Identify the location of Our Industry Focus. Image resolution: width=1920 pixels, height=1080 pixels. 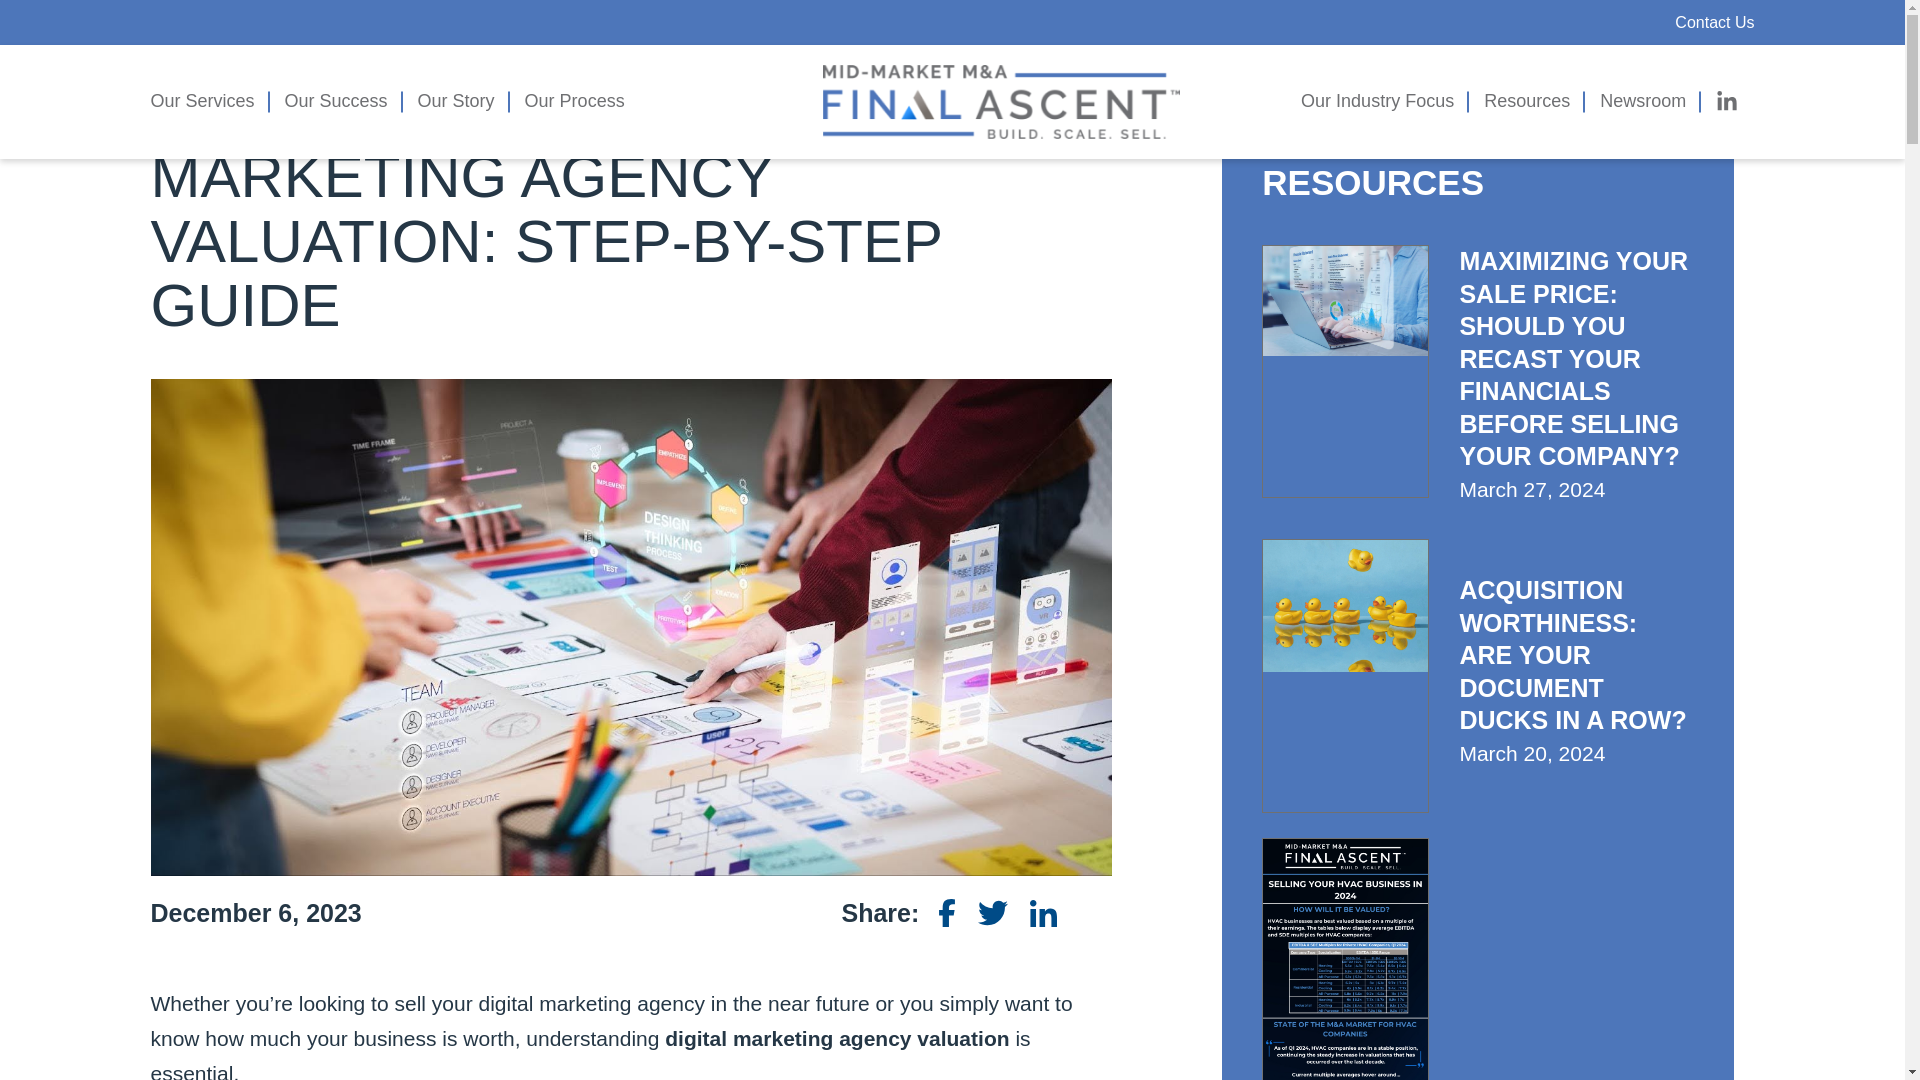
(1384, 102).